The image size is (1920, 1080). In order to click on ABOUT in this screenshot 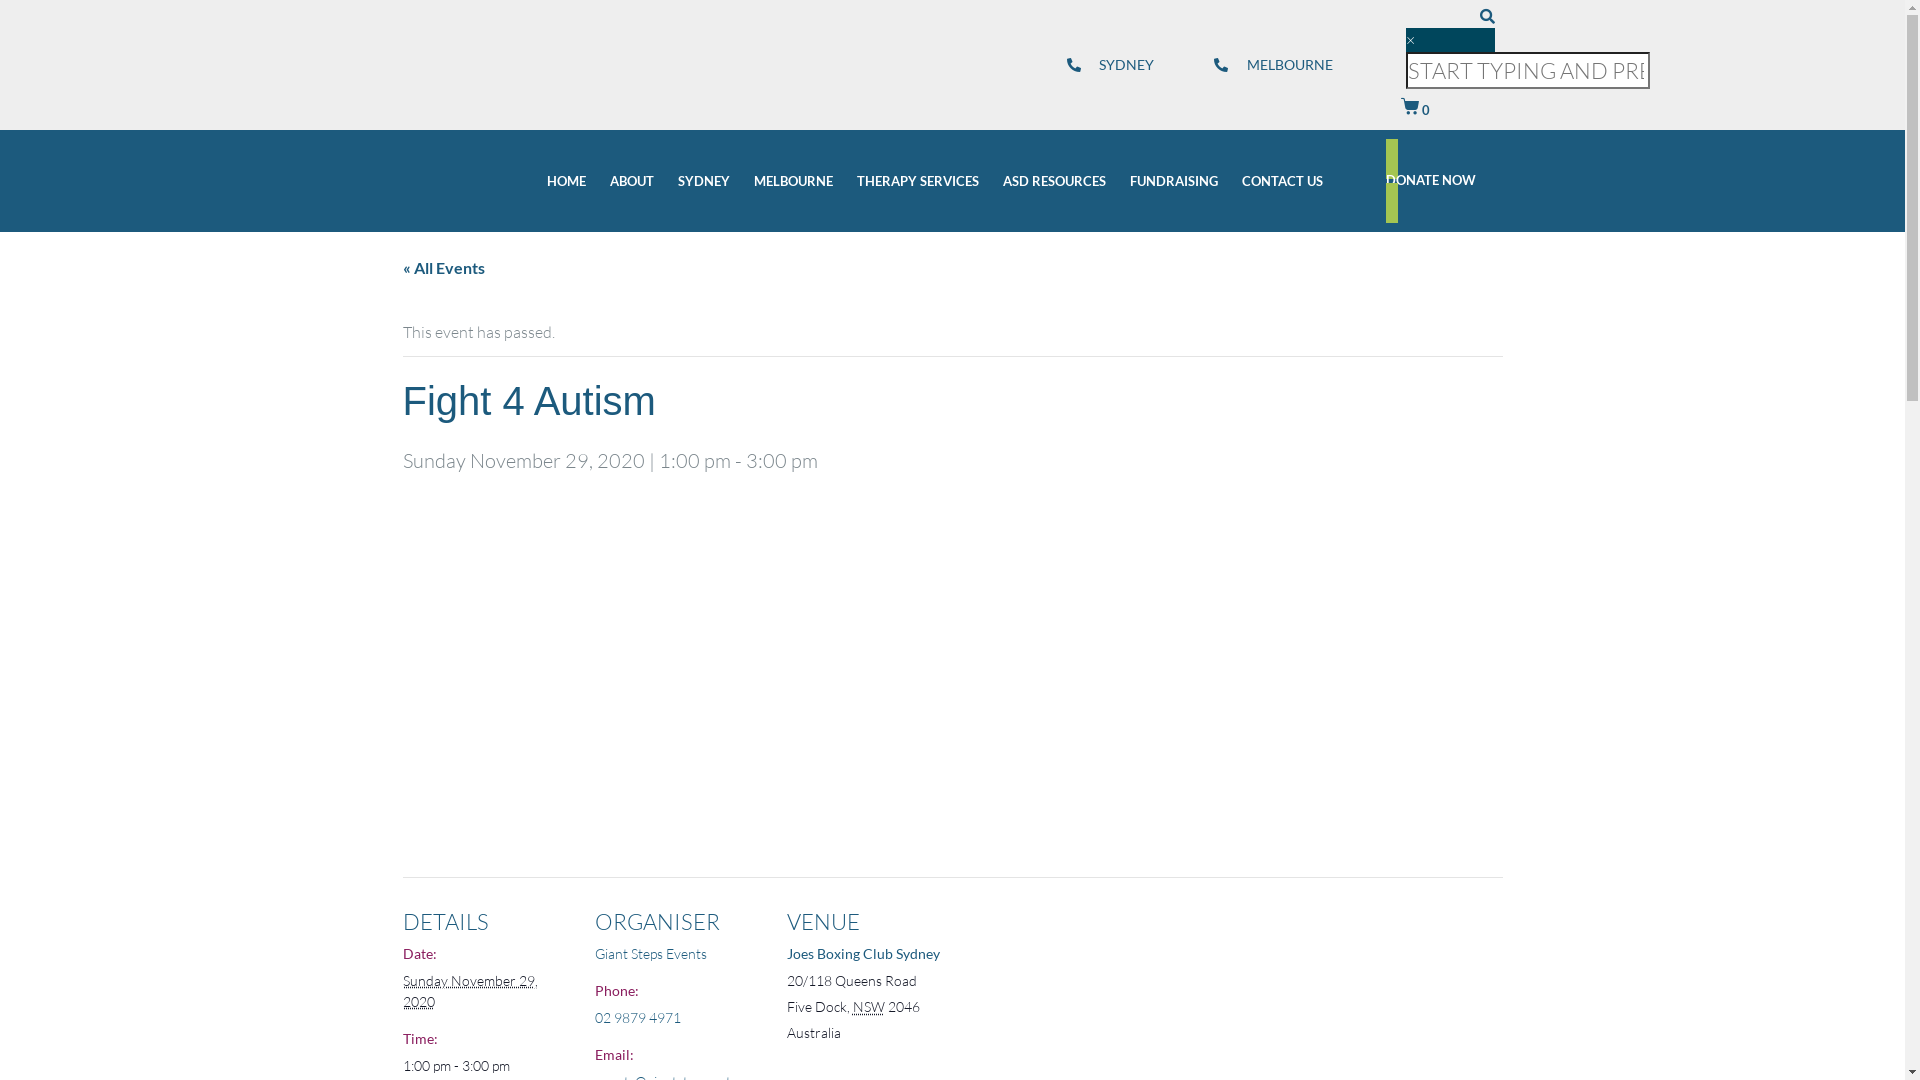, I will do `click(632, 182)`.